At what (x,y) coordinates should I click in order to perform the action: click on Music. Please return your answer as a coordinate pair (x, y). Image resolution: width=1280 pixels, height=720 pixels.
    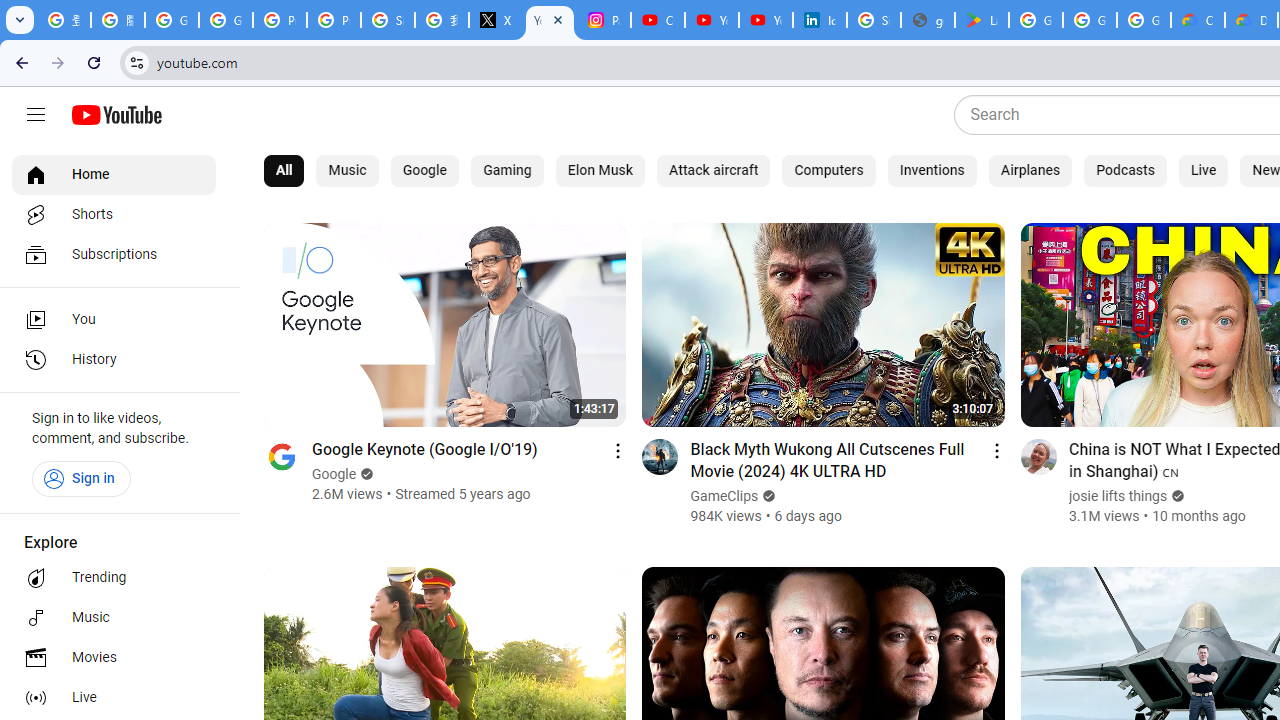
    Looking at the image, I should click on (114, 618).